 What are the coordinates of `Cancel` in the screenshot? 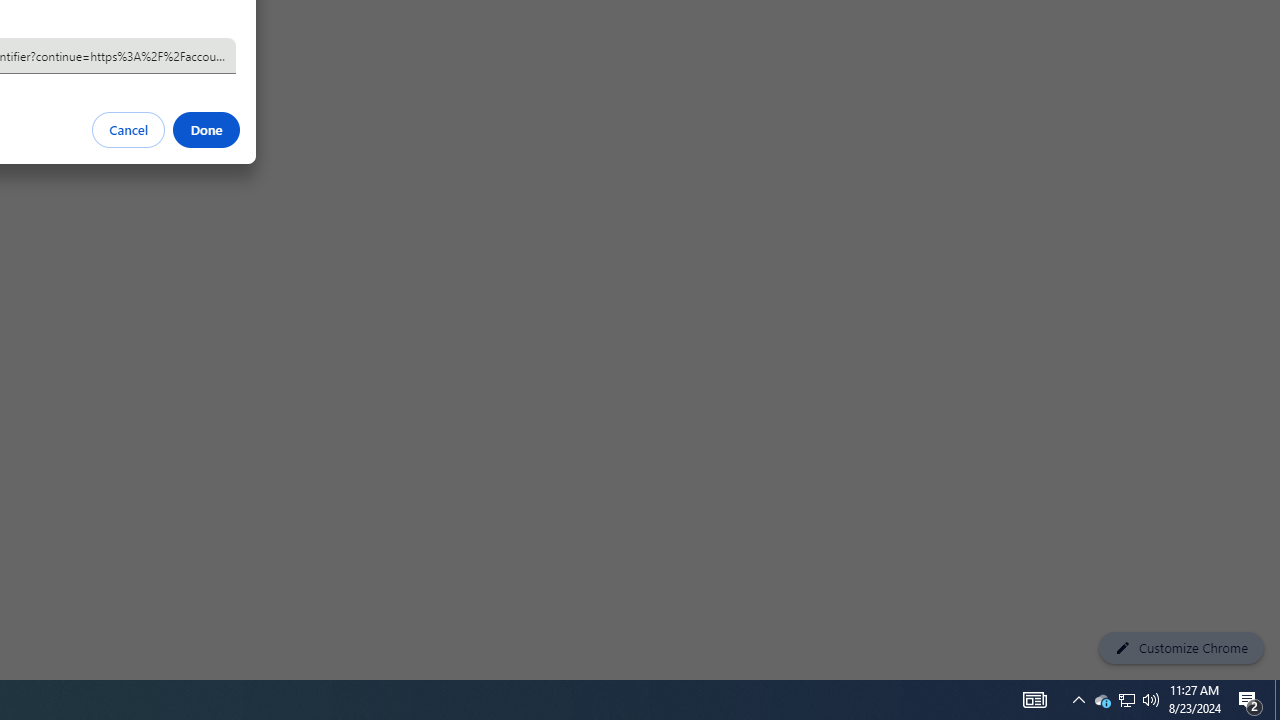 It's located at (129, 130).